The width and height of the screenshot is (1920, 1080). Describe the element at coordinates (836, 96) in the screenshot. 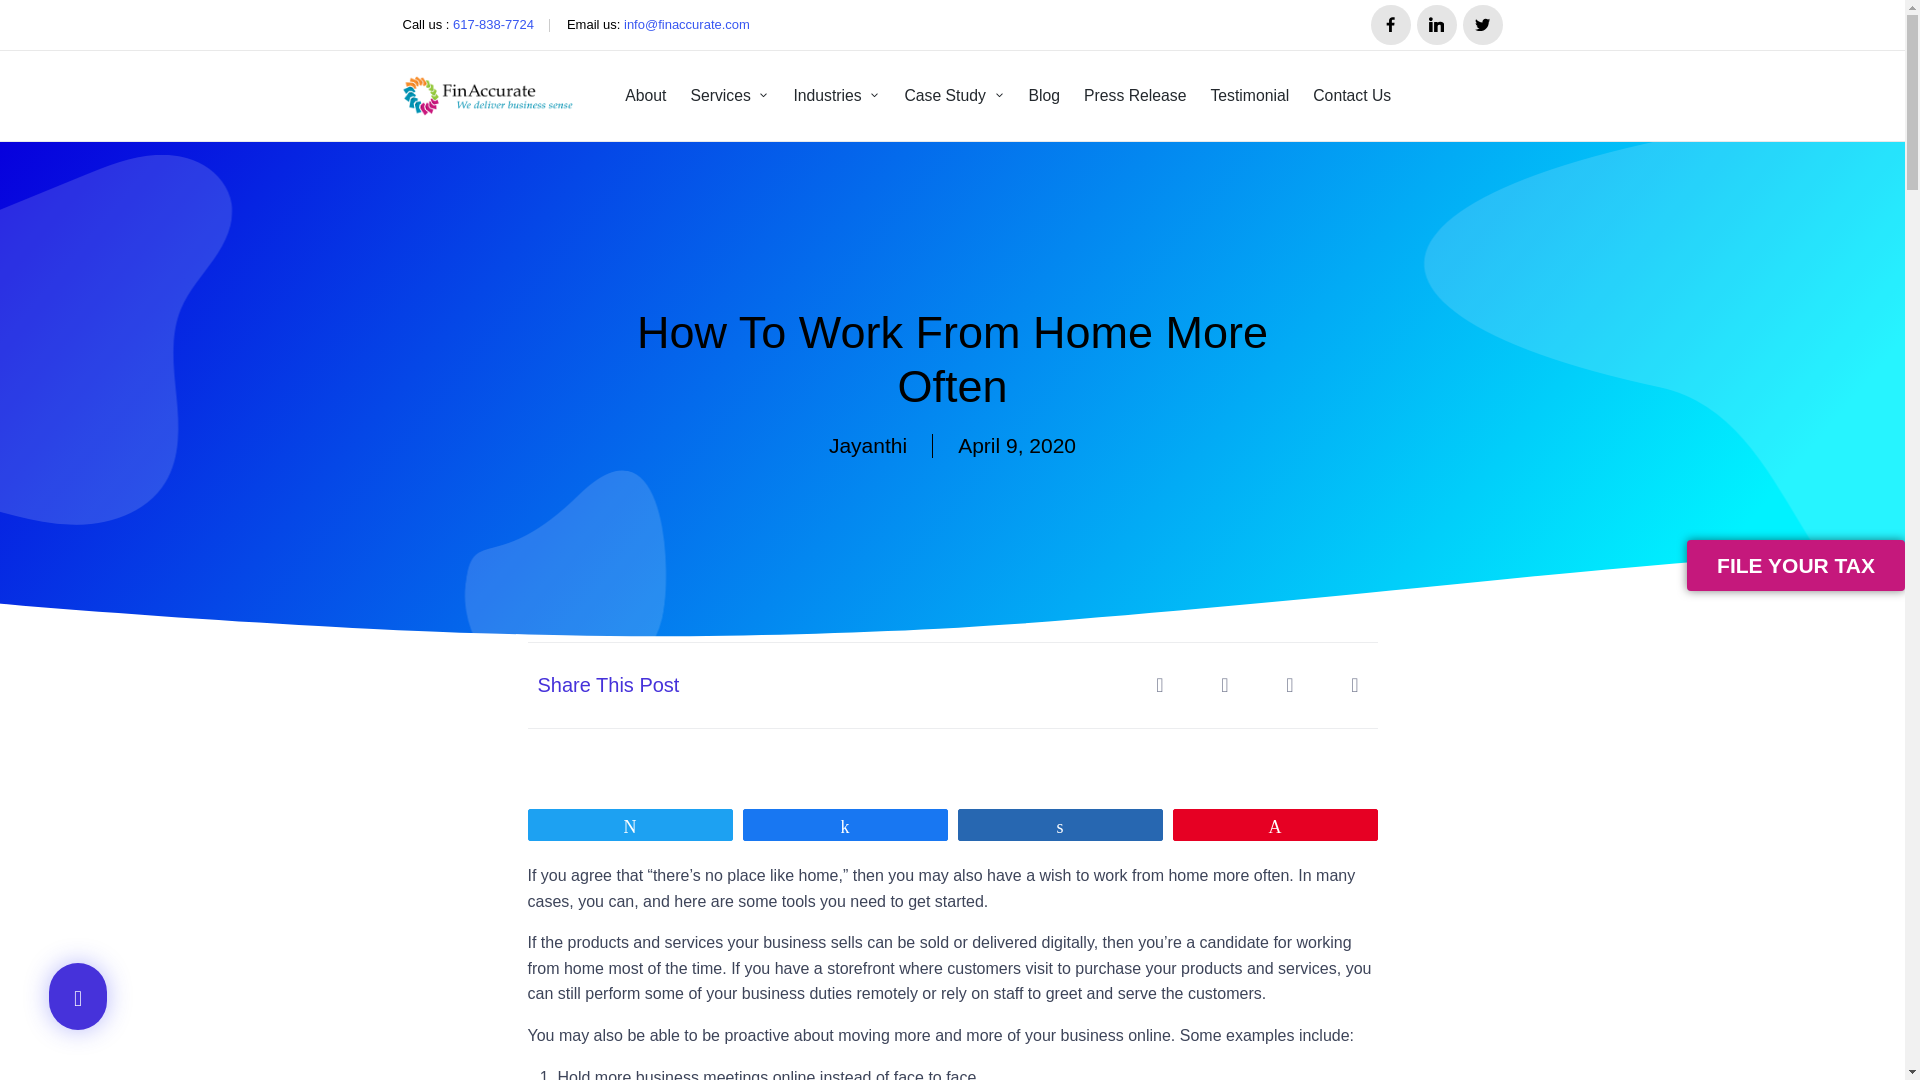

I see `Industries` at that location.